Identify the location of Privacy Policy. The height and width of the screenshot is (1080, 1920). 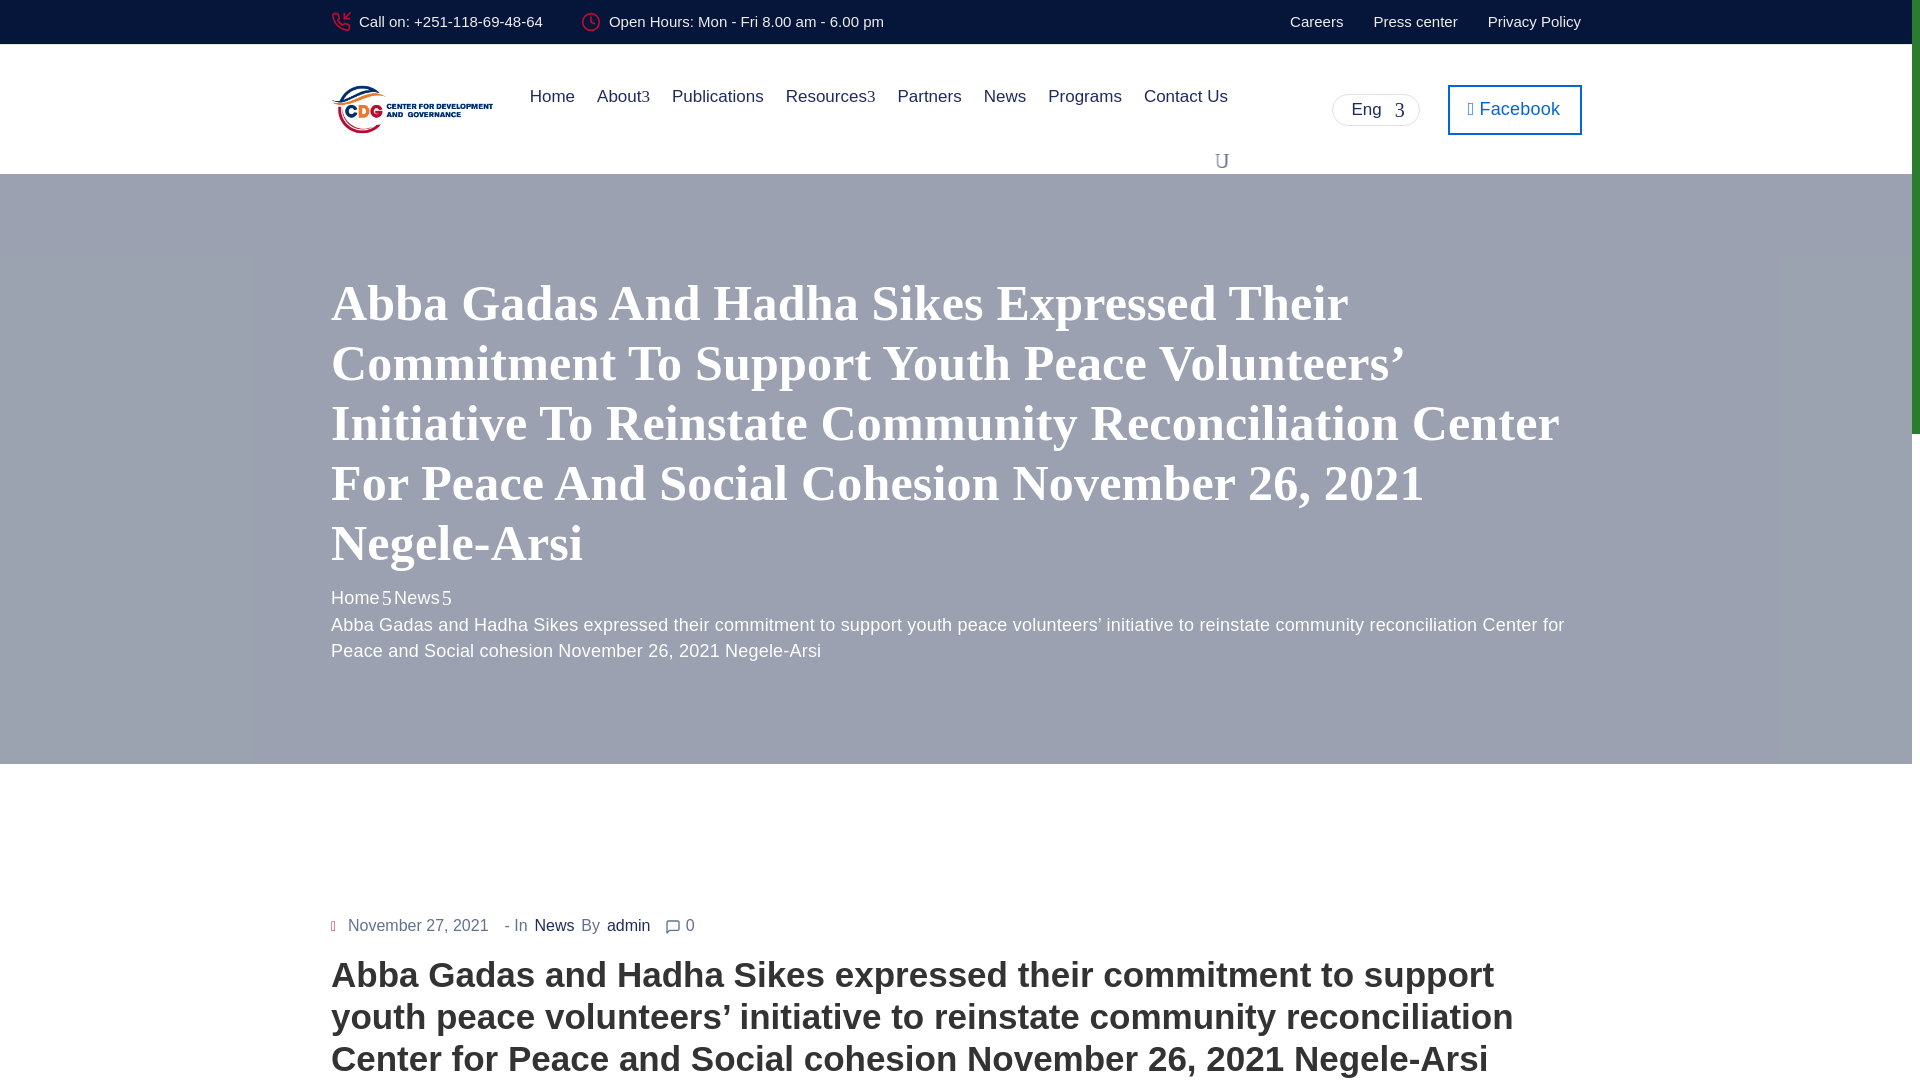
(1534, 21).